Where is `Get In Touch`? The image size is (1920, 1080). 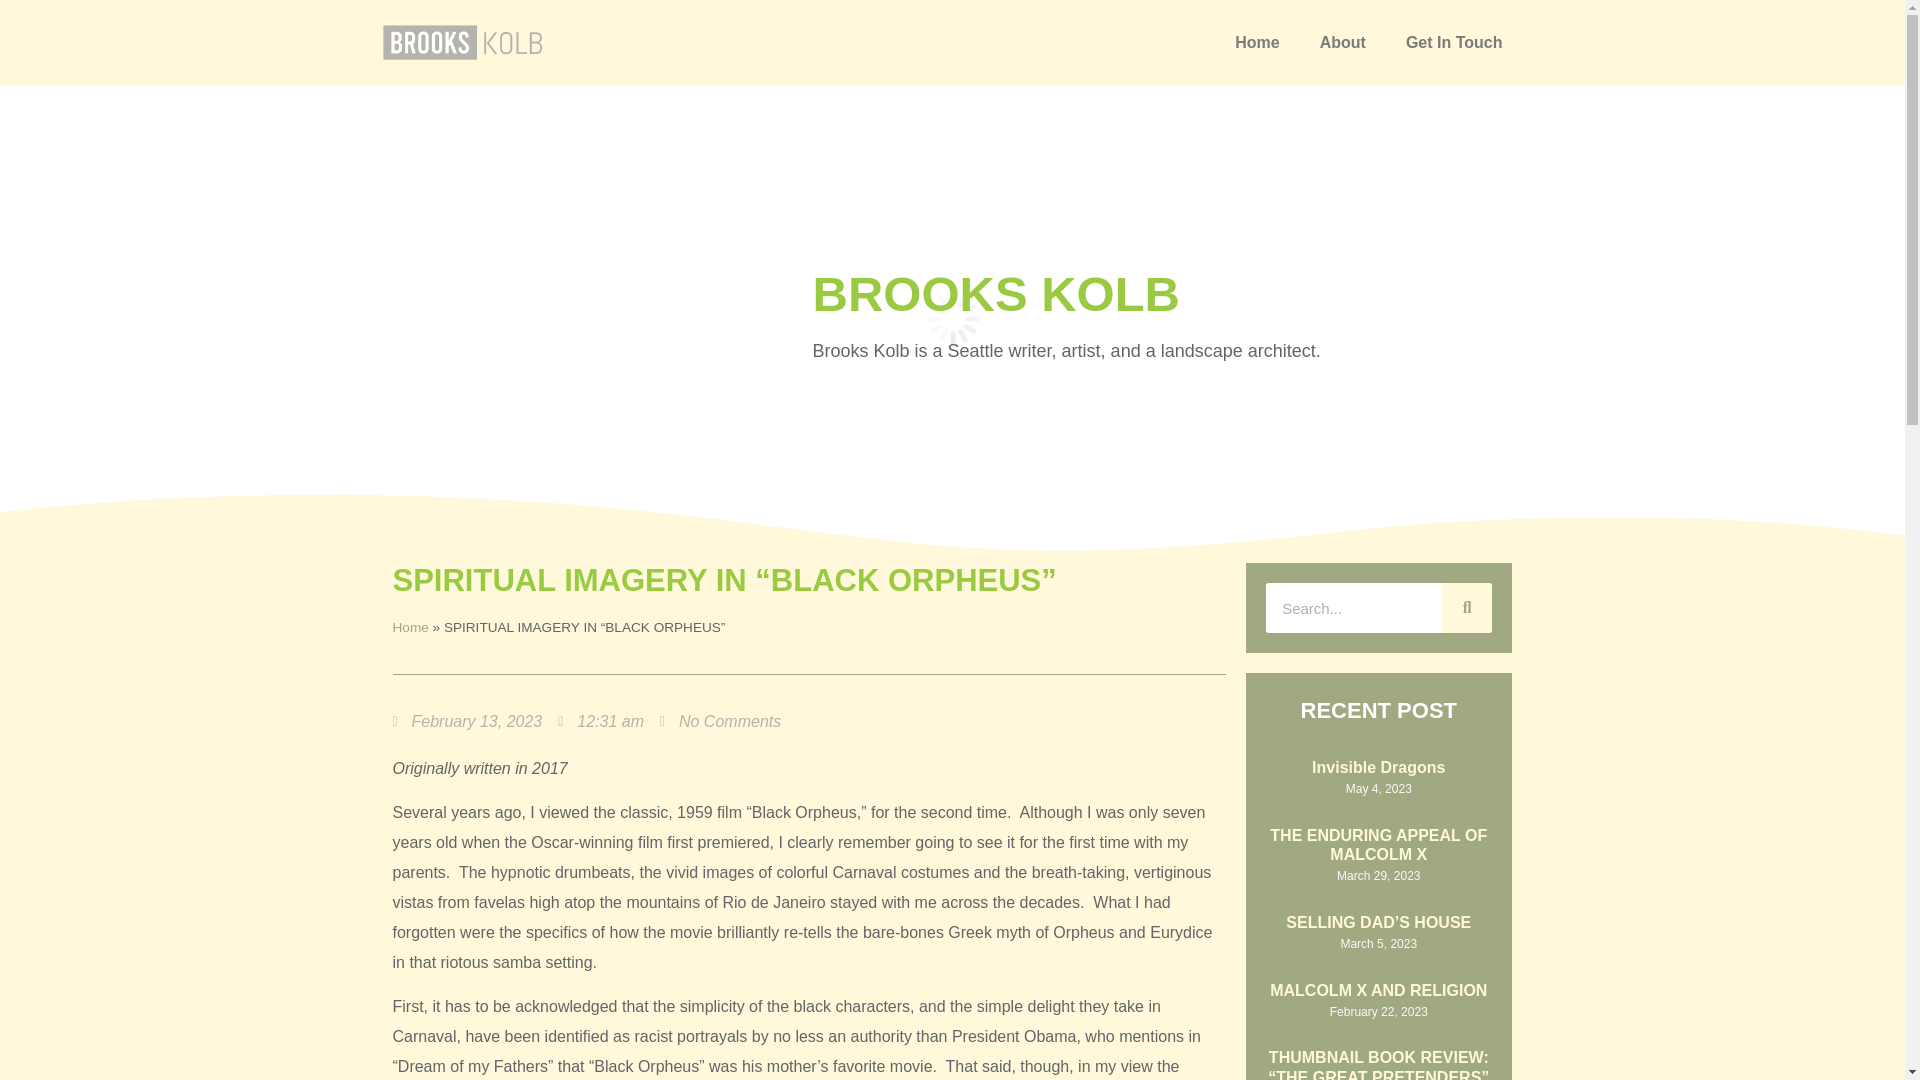 Get In Touch is located at coordinates (1454, 43).